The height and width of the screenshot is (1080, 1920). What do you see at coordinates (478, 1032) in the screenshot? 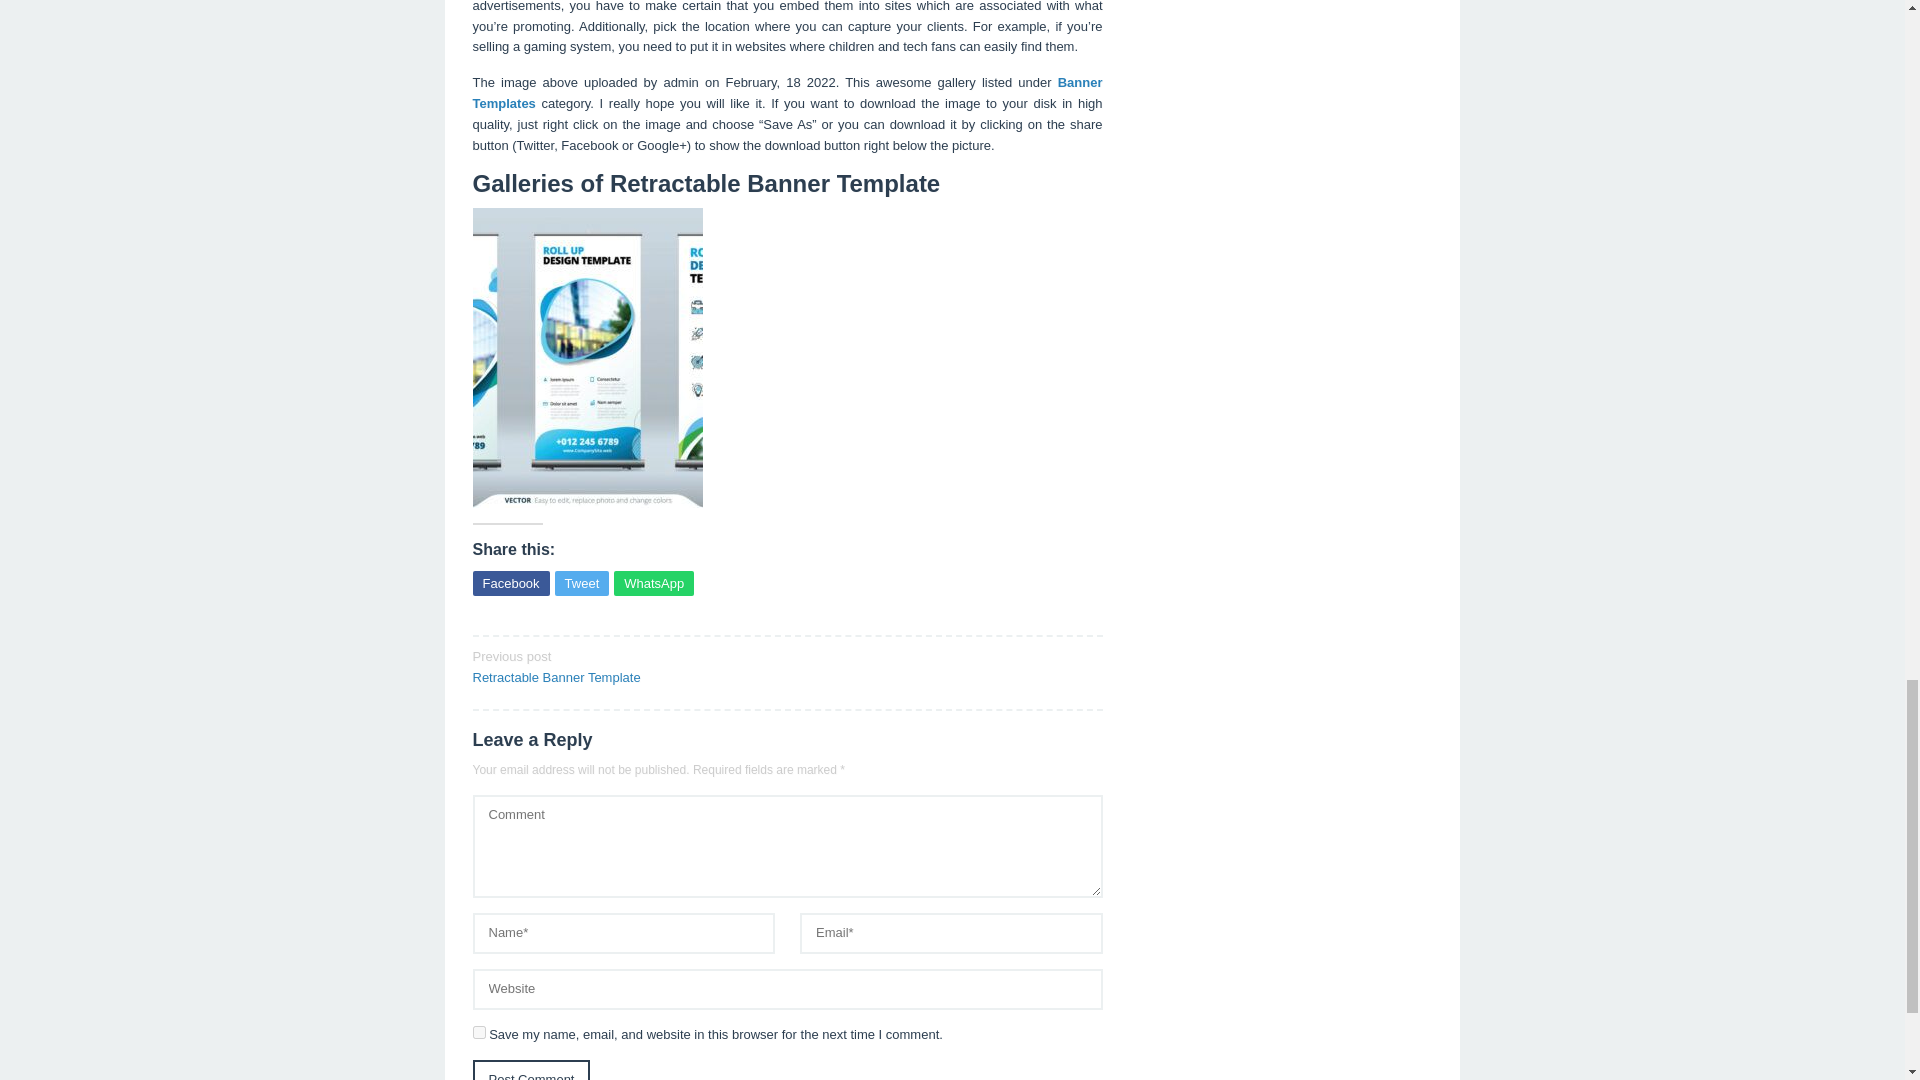
I see `Tweet this` at bounding box center [478, 1032].